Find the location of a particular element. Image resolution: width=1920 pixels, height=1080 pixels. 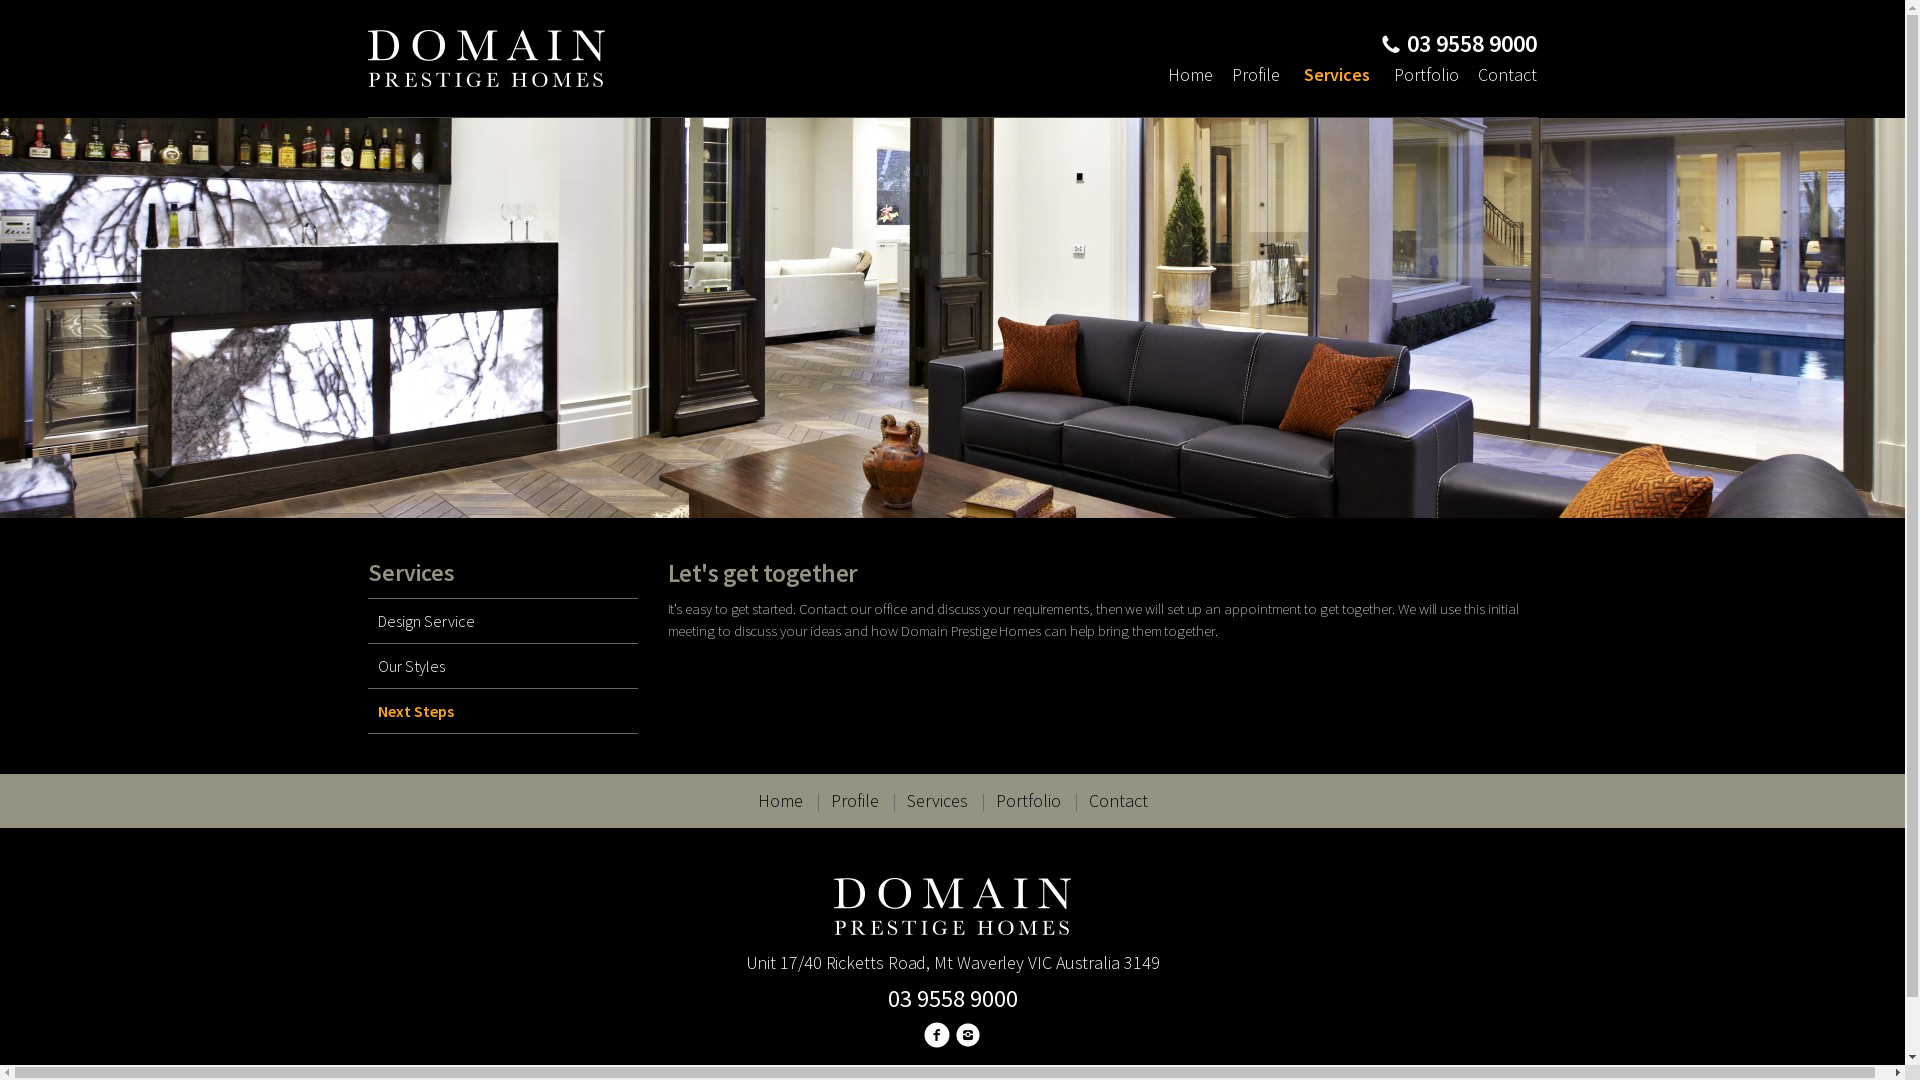

Design Service is located at coordinates (503, 621).